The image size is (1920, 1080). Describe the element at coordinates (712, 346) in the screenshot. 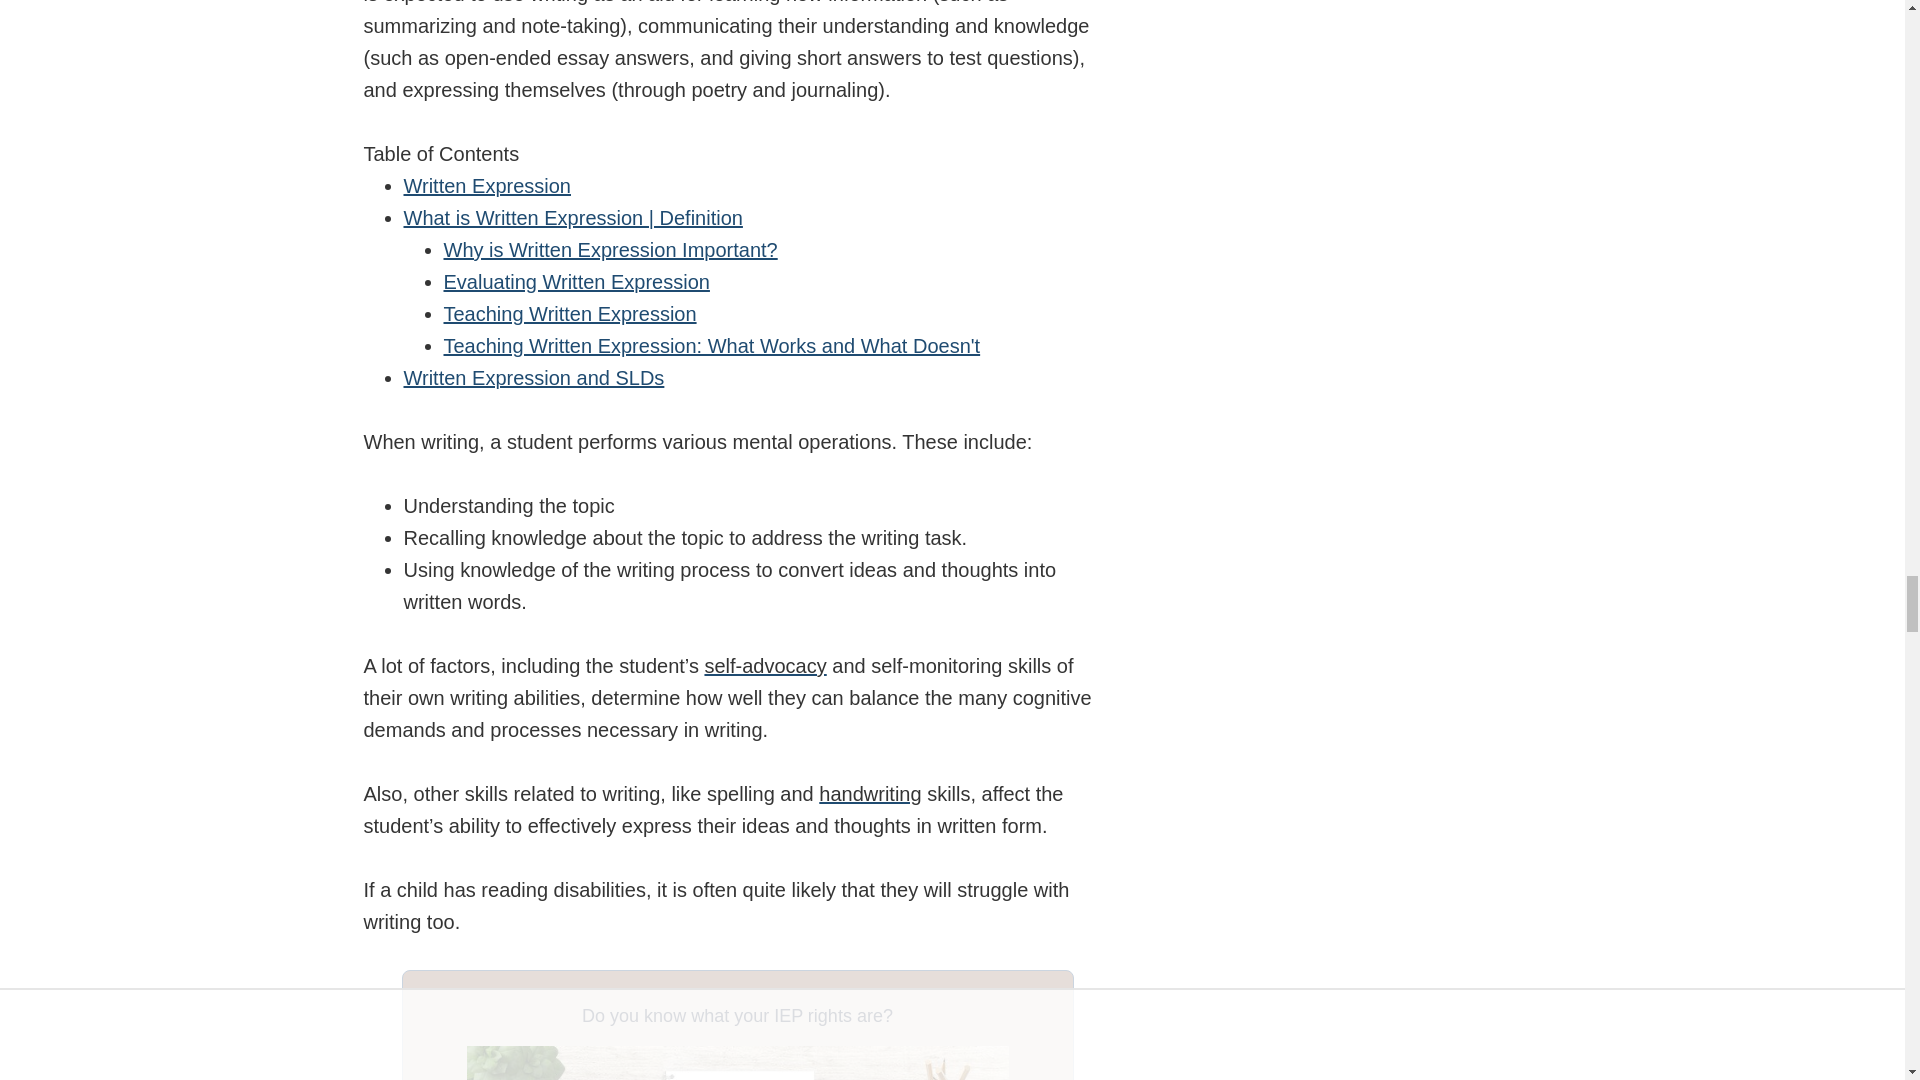

I see `Teaching Written Expression: What Works and What Doesn't` at that location.